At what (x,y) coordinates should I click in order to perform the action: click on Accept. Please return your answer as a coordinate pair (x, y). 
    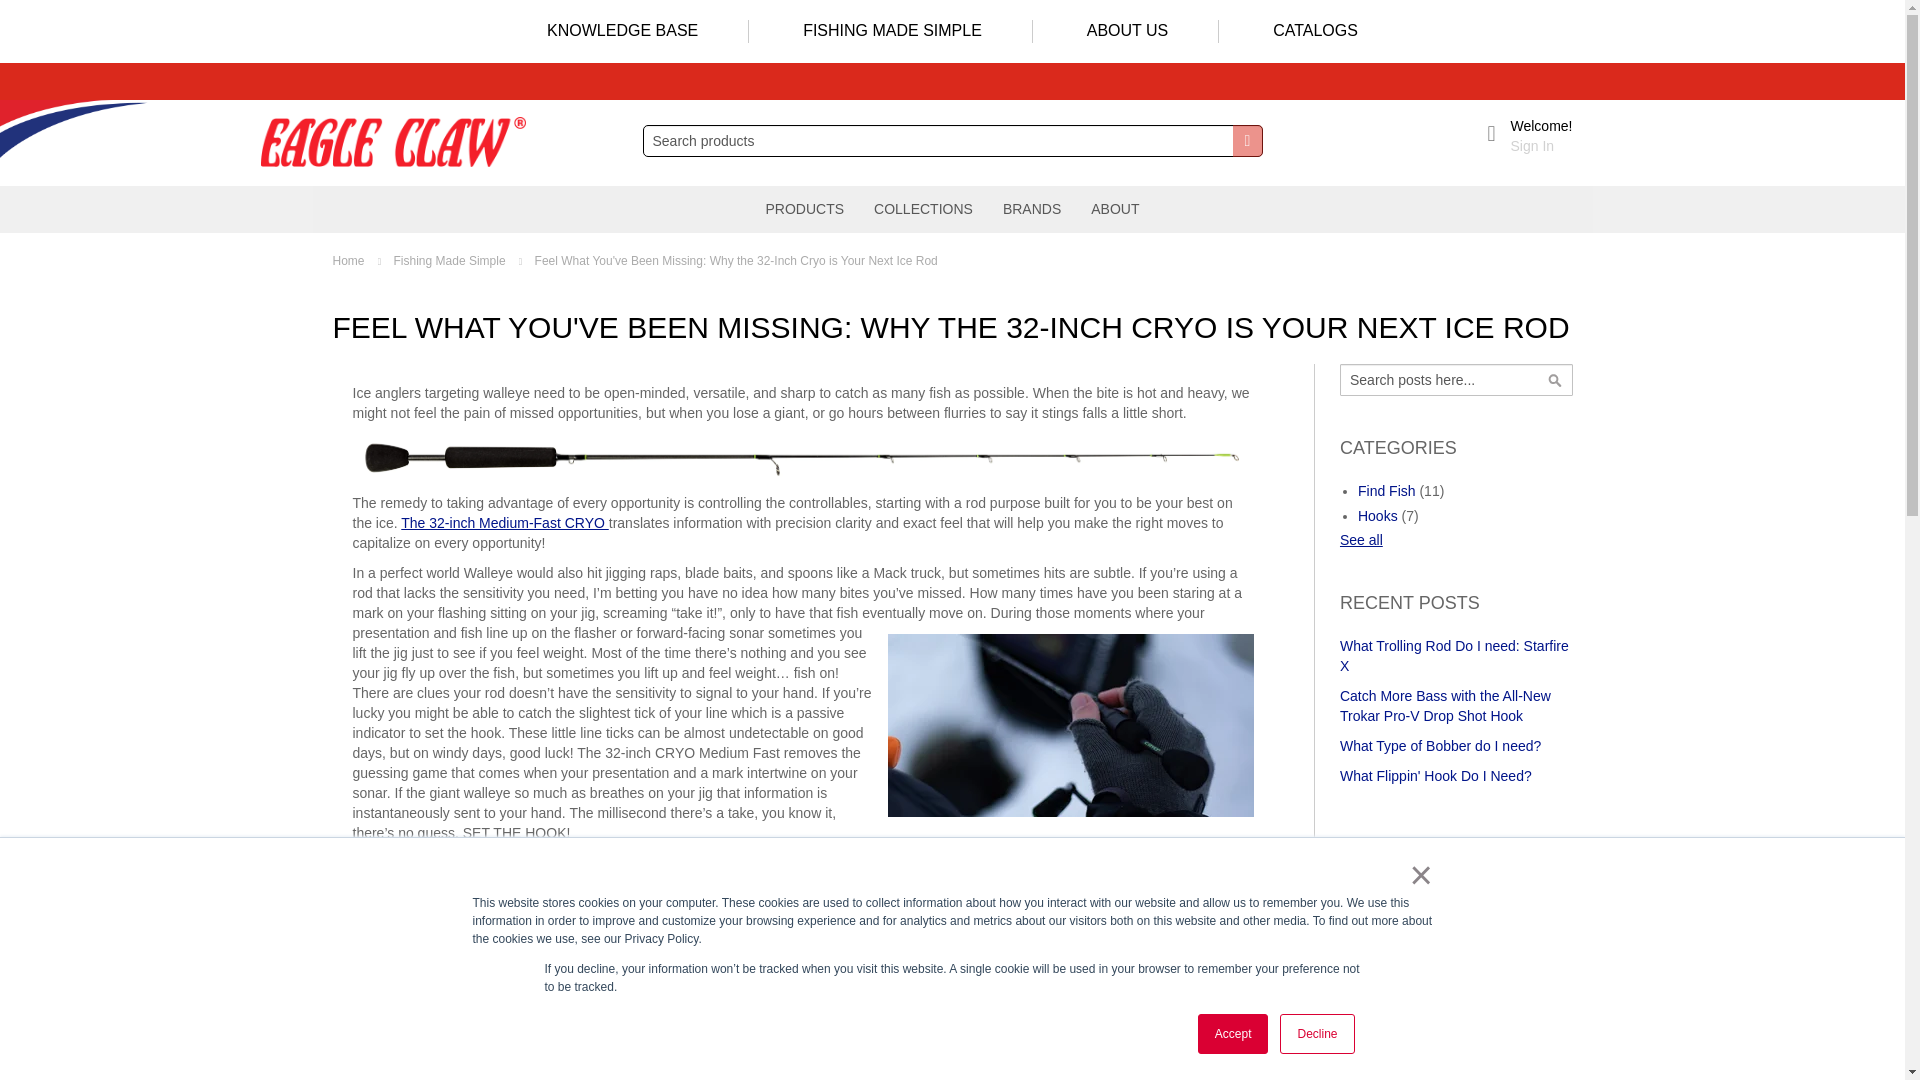
    Looking at the image, I should click on (1234, 1034).